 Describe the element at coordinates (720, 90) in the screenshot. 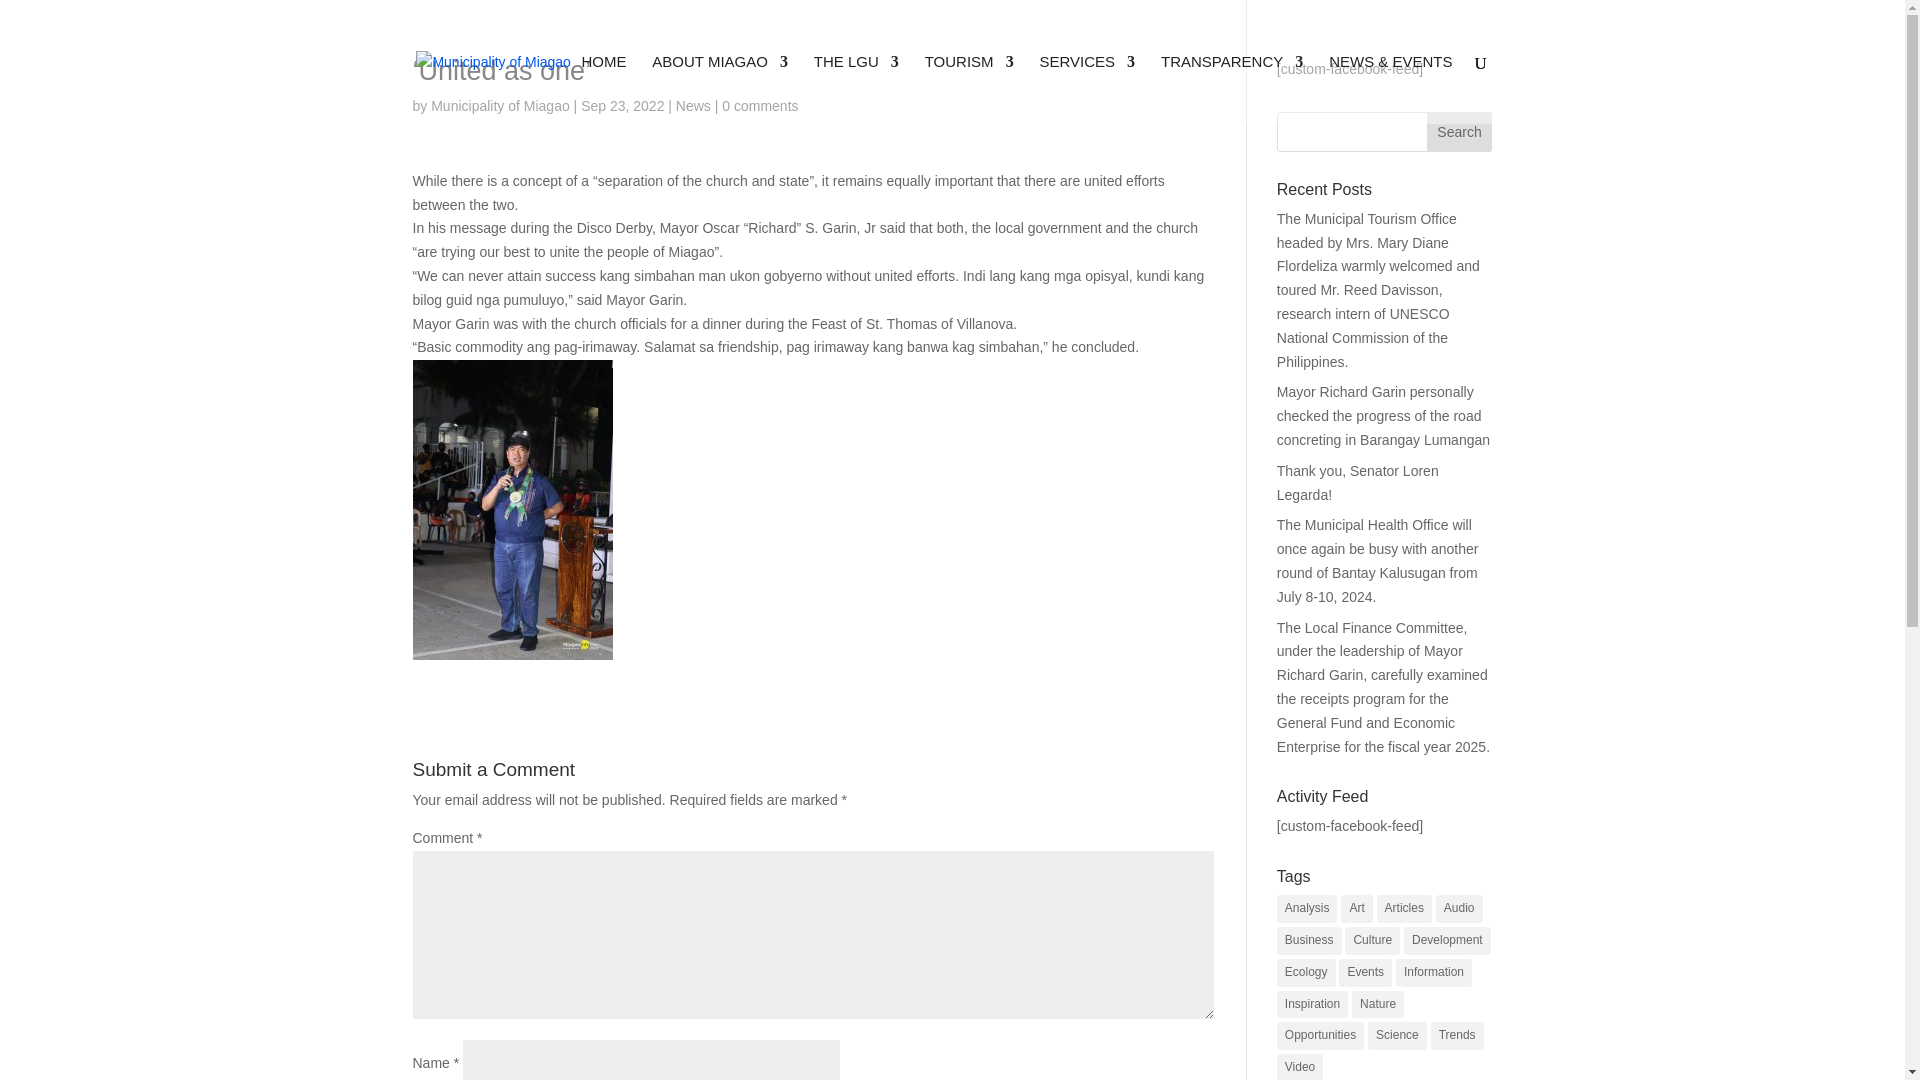

I see `ABOUT MIAGAO` at that location.